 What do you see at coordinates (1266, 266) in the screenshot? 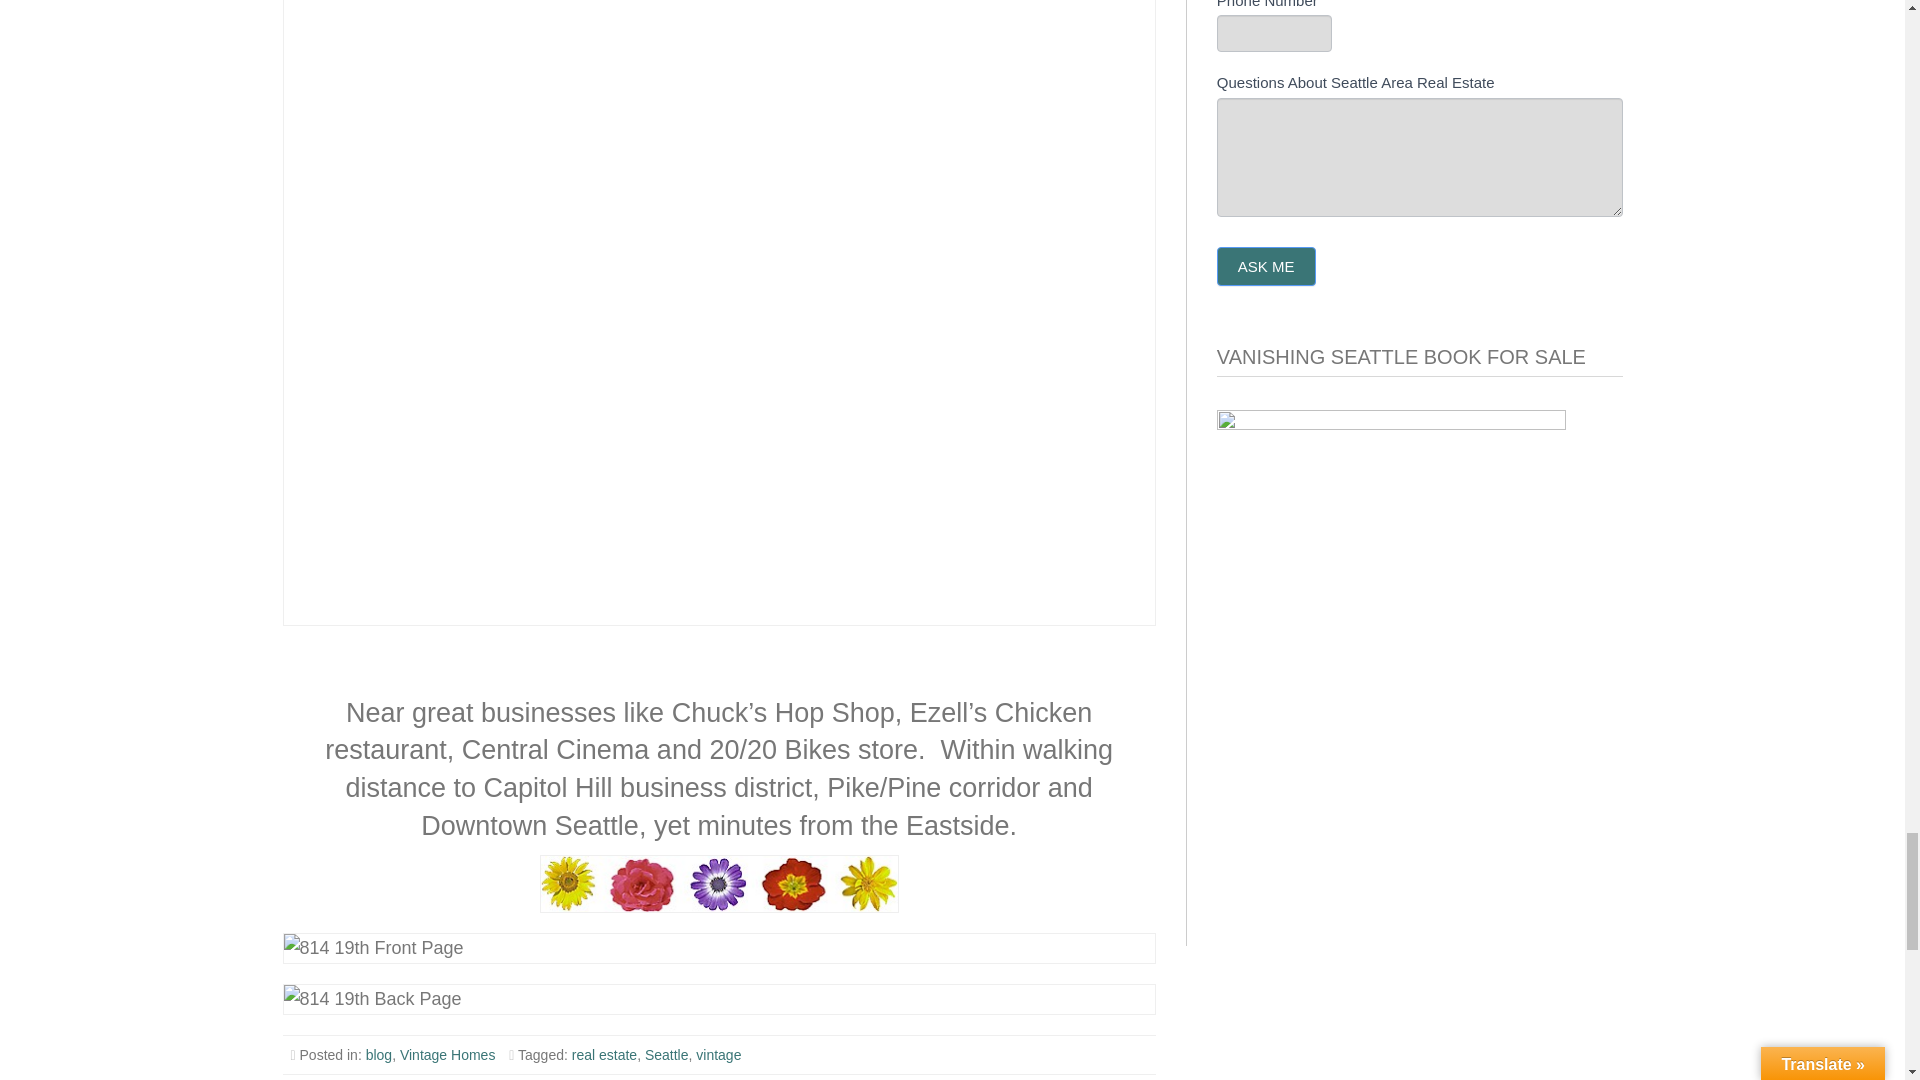
I see `Ask Me` at bounding box center [1266, 266].